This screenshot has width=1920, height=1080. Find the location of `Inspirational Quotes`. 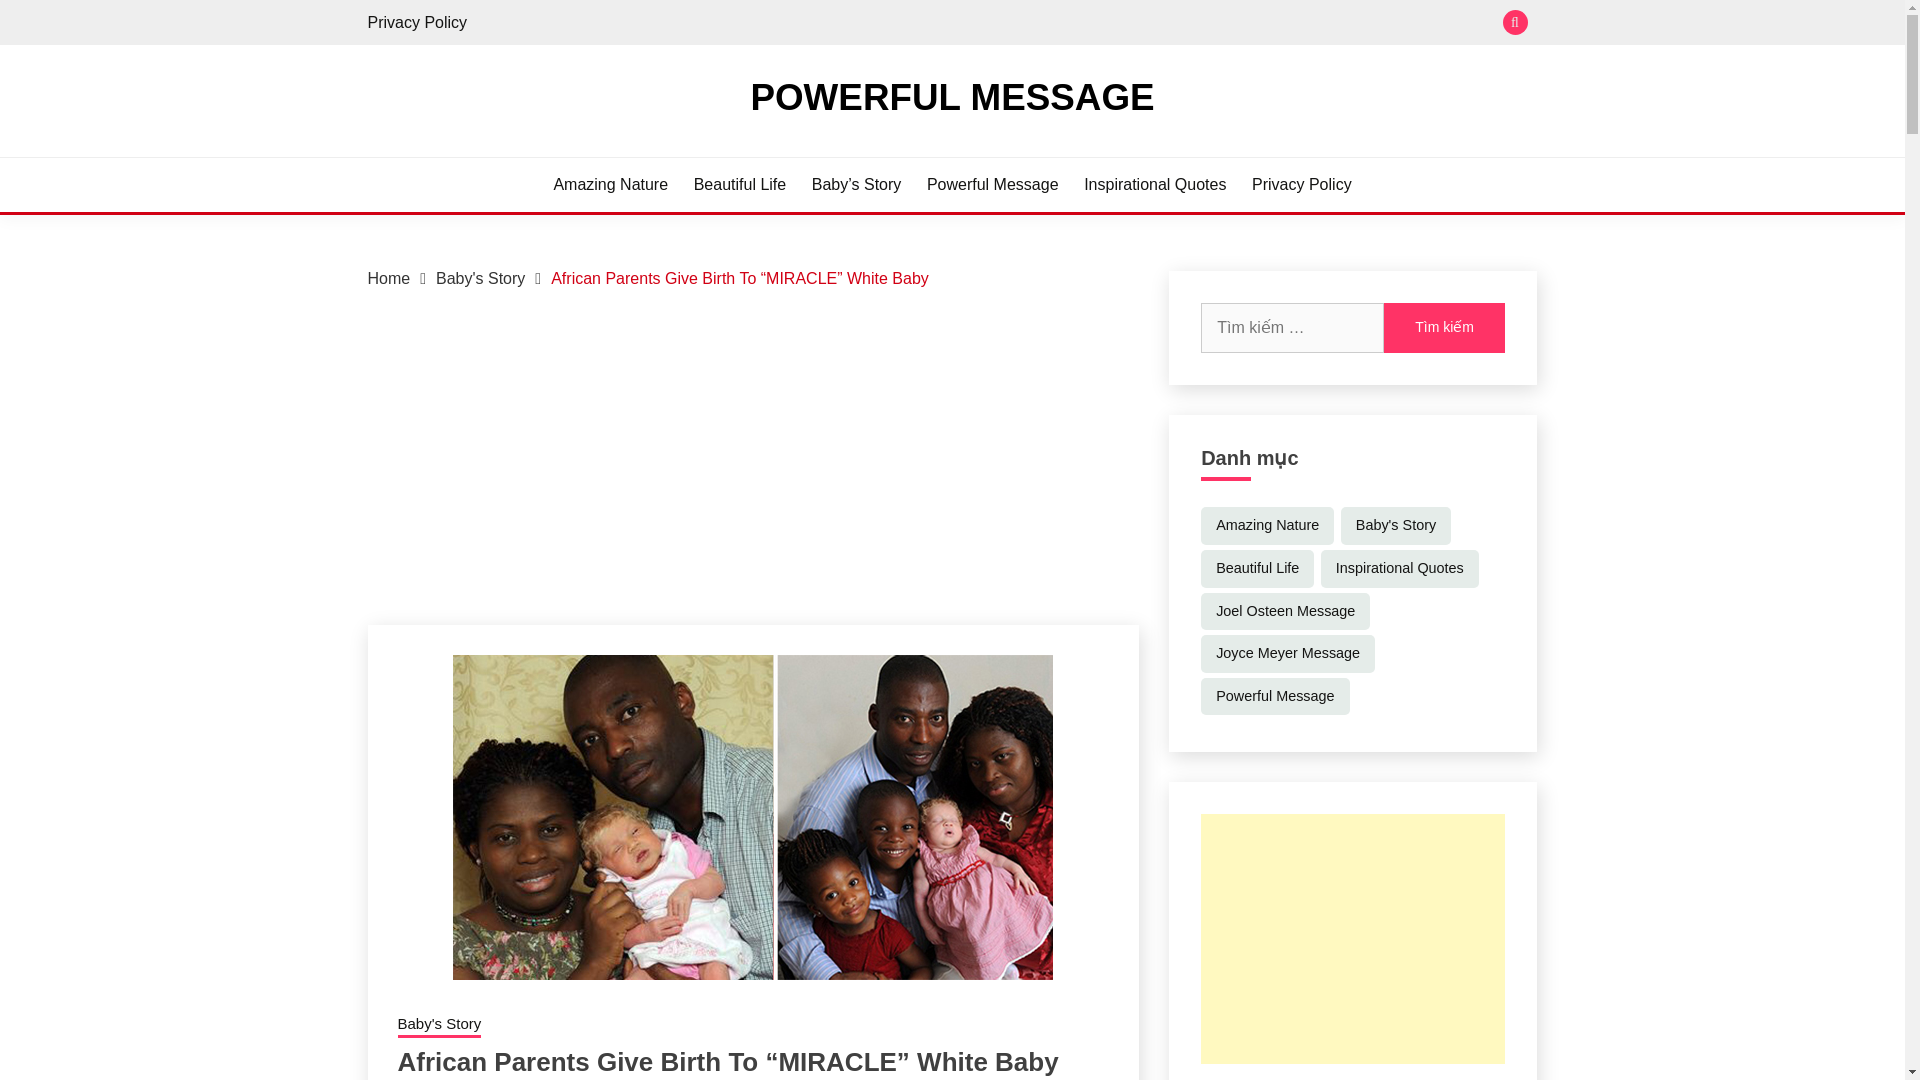

Inspirational Quotes is located at coordinates (1399, 568).